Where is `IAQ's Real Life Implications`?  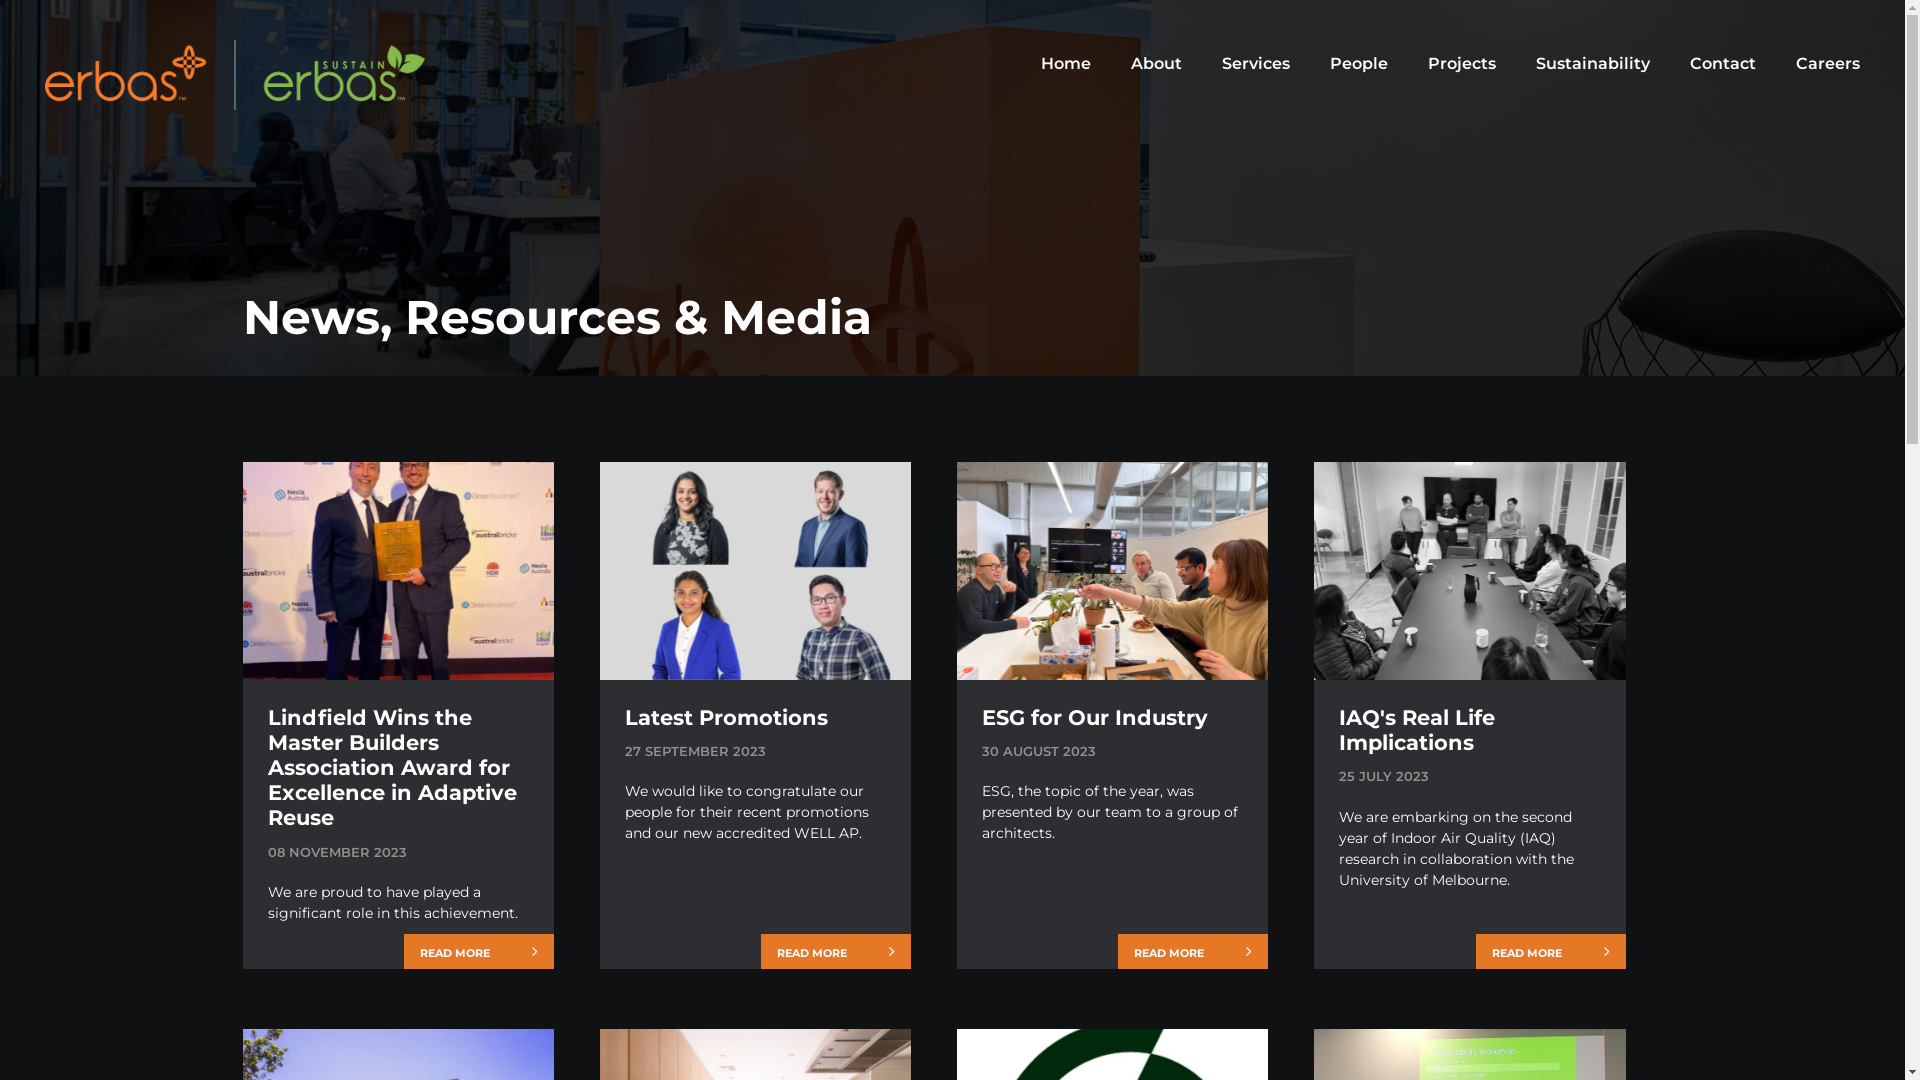
IAQ's Real Life Implications is located at coordinates (1470, 736).